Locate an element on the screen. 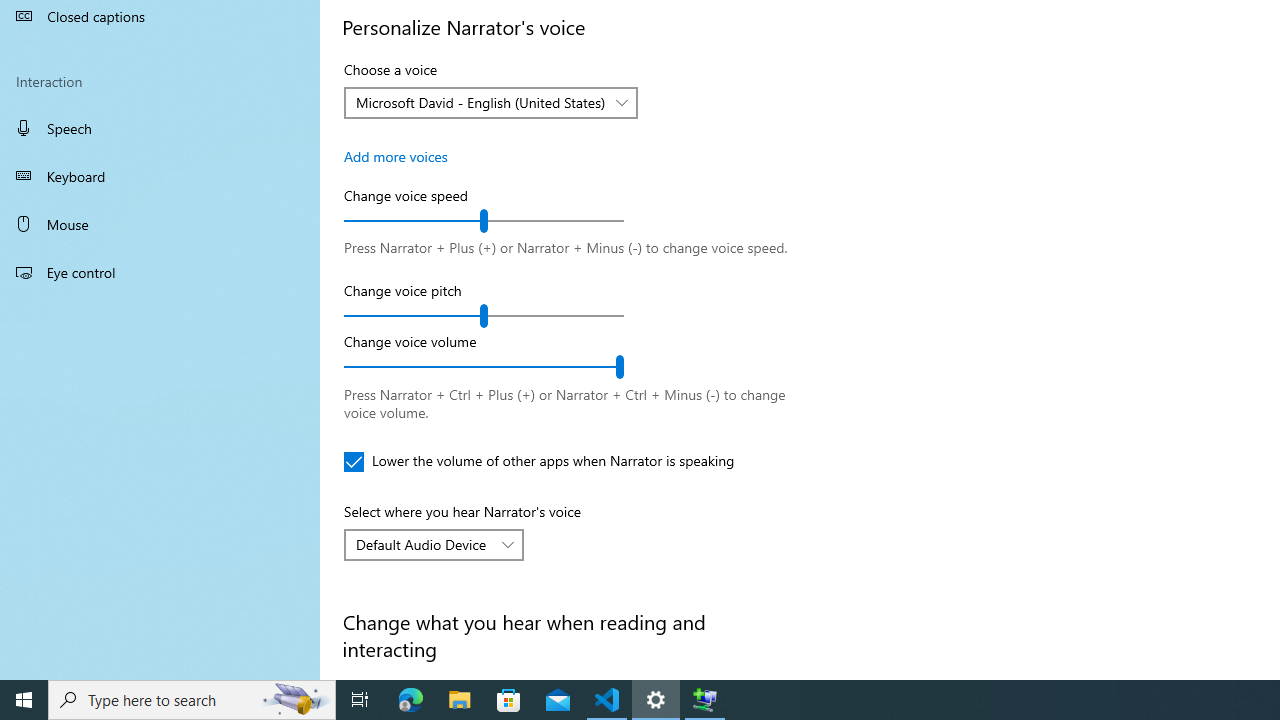 The image size is (1280, 720). Microsoft Store is located at coordinates (509, 700).